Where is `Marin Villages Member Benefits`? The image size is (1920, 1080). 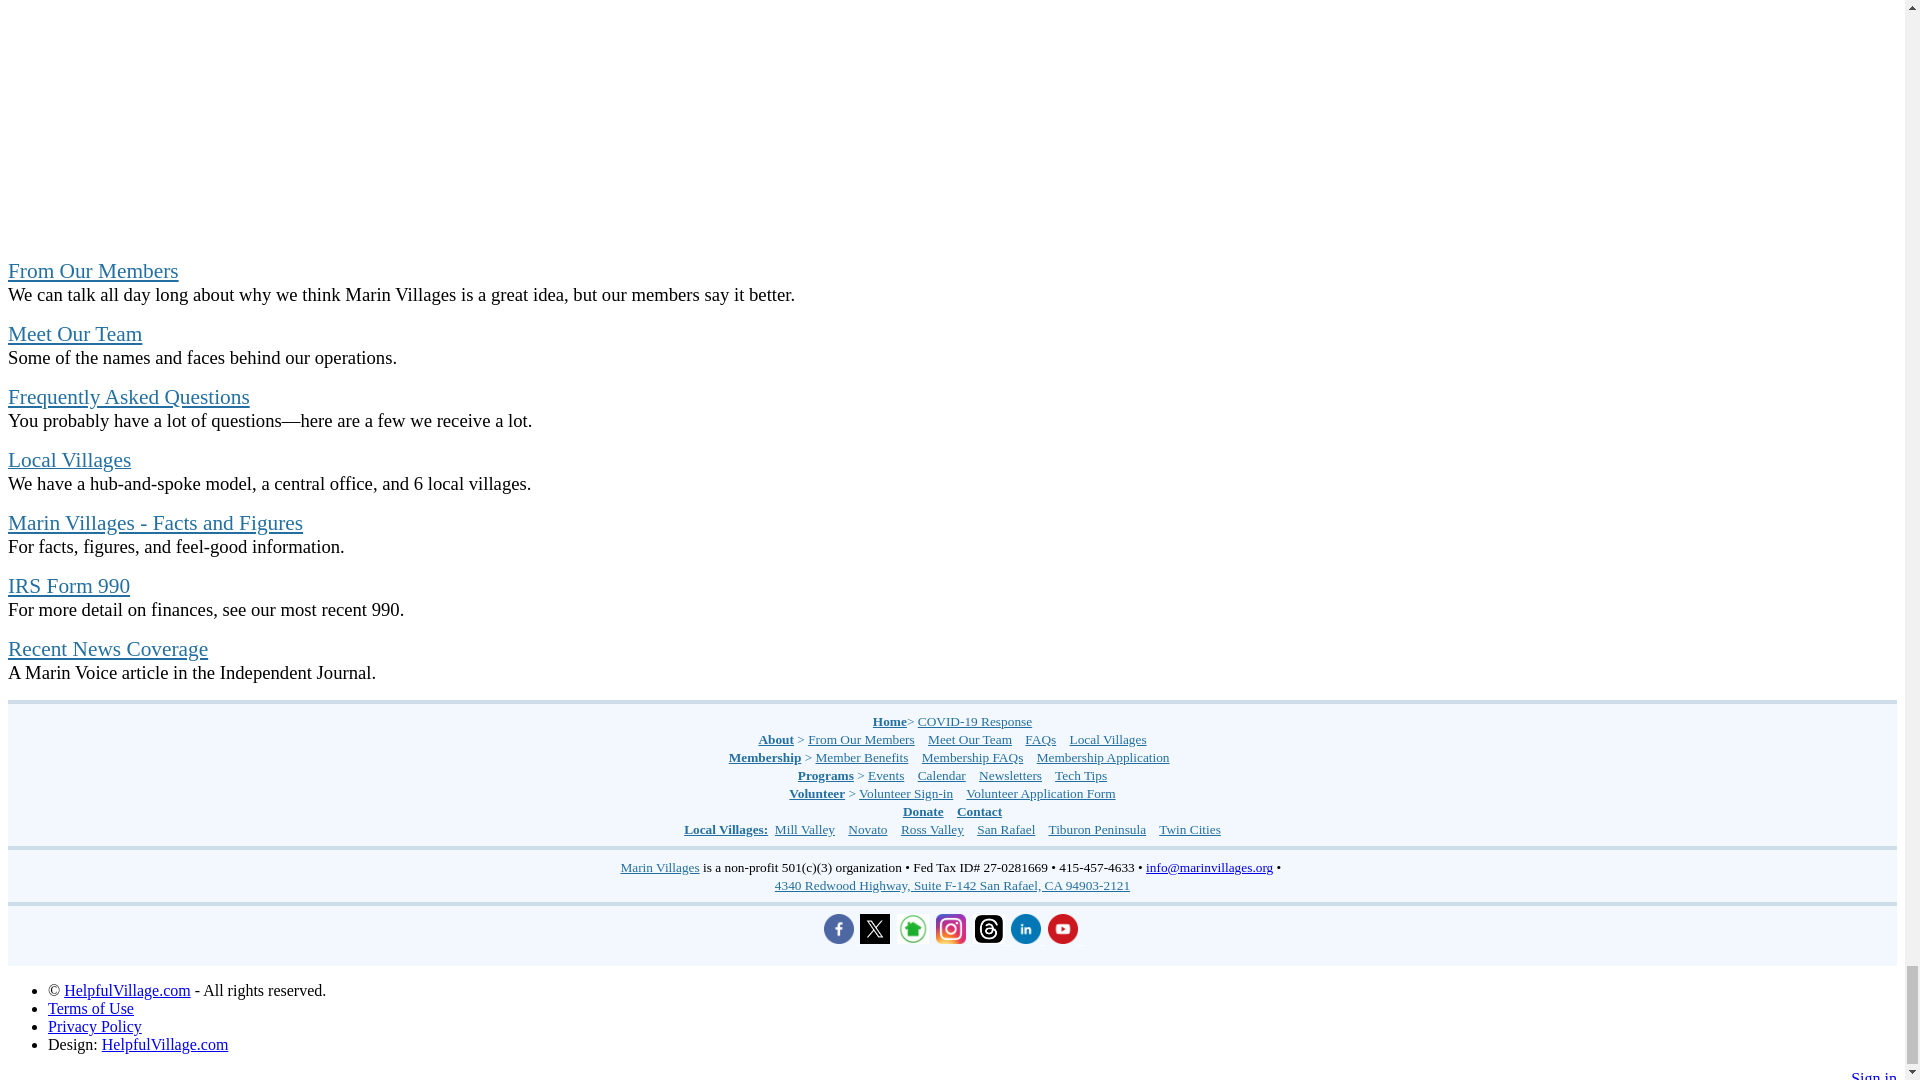
Marin Villages Member Benefits is located at coordinates (862, 756).